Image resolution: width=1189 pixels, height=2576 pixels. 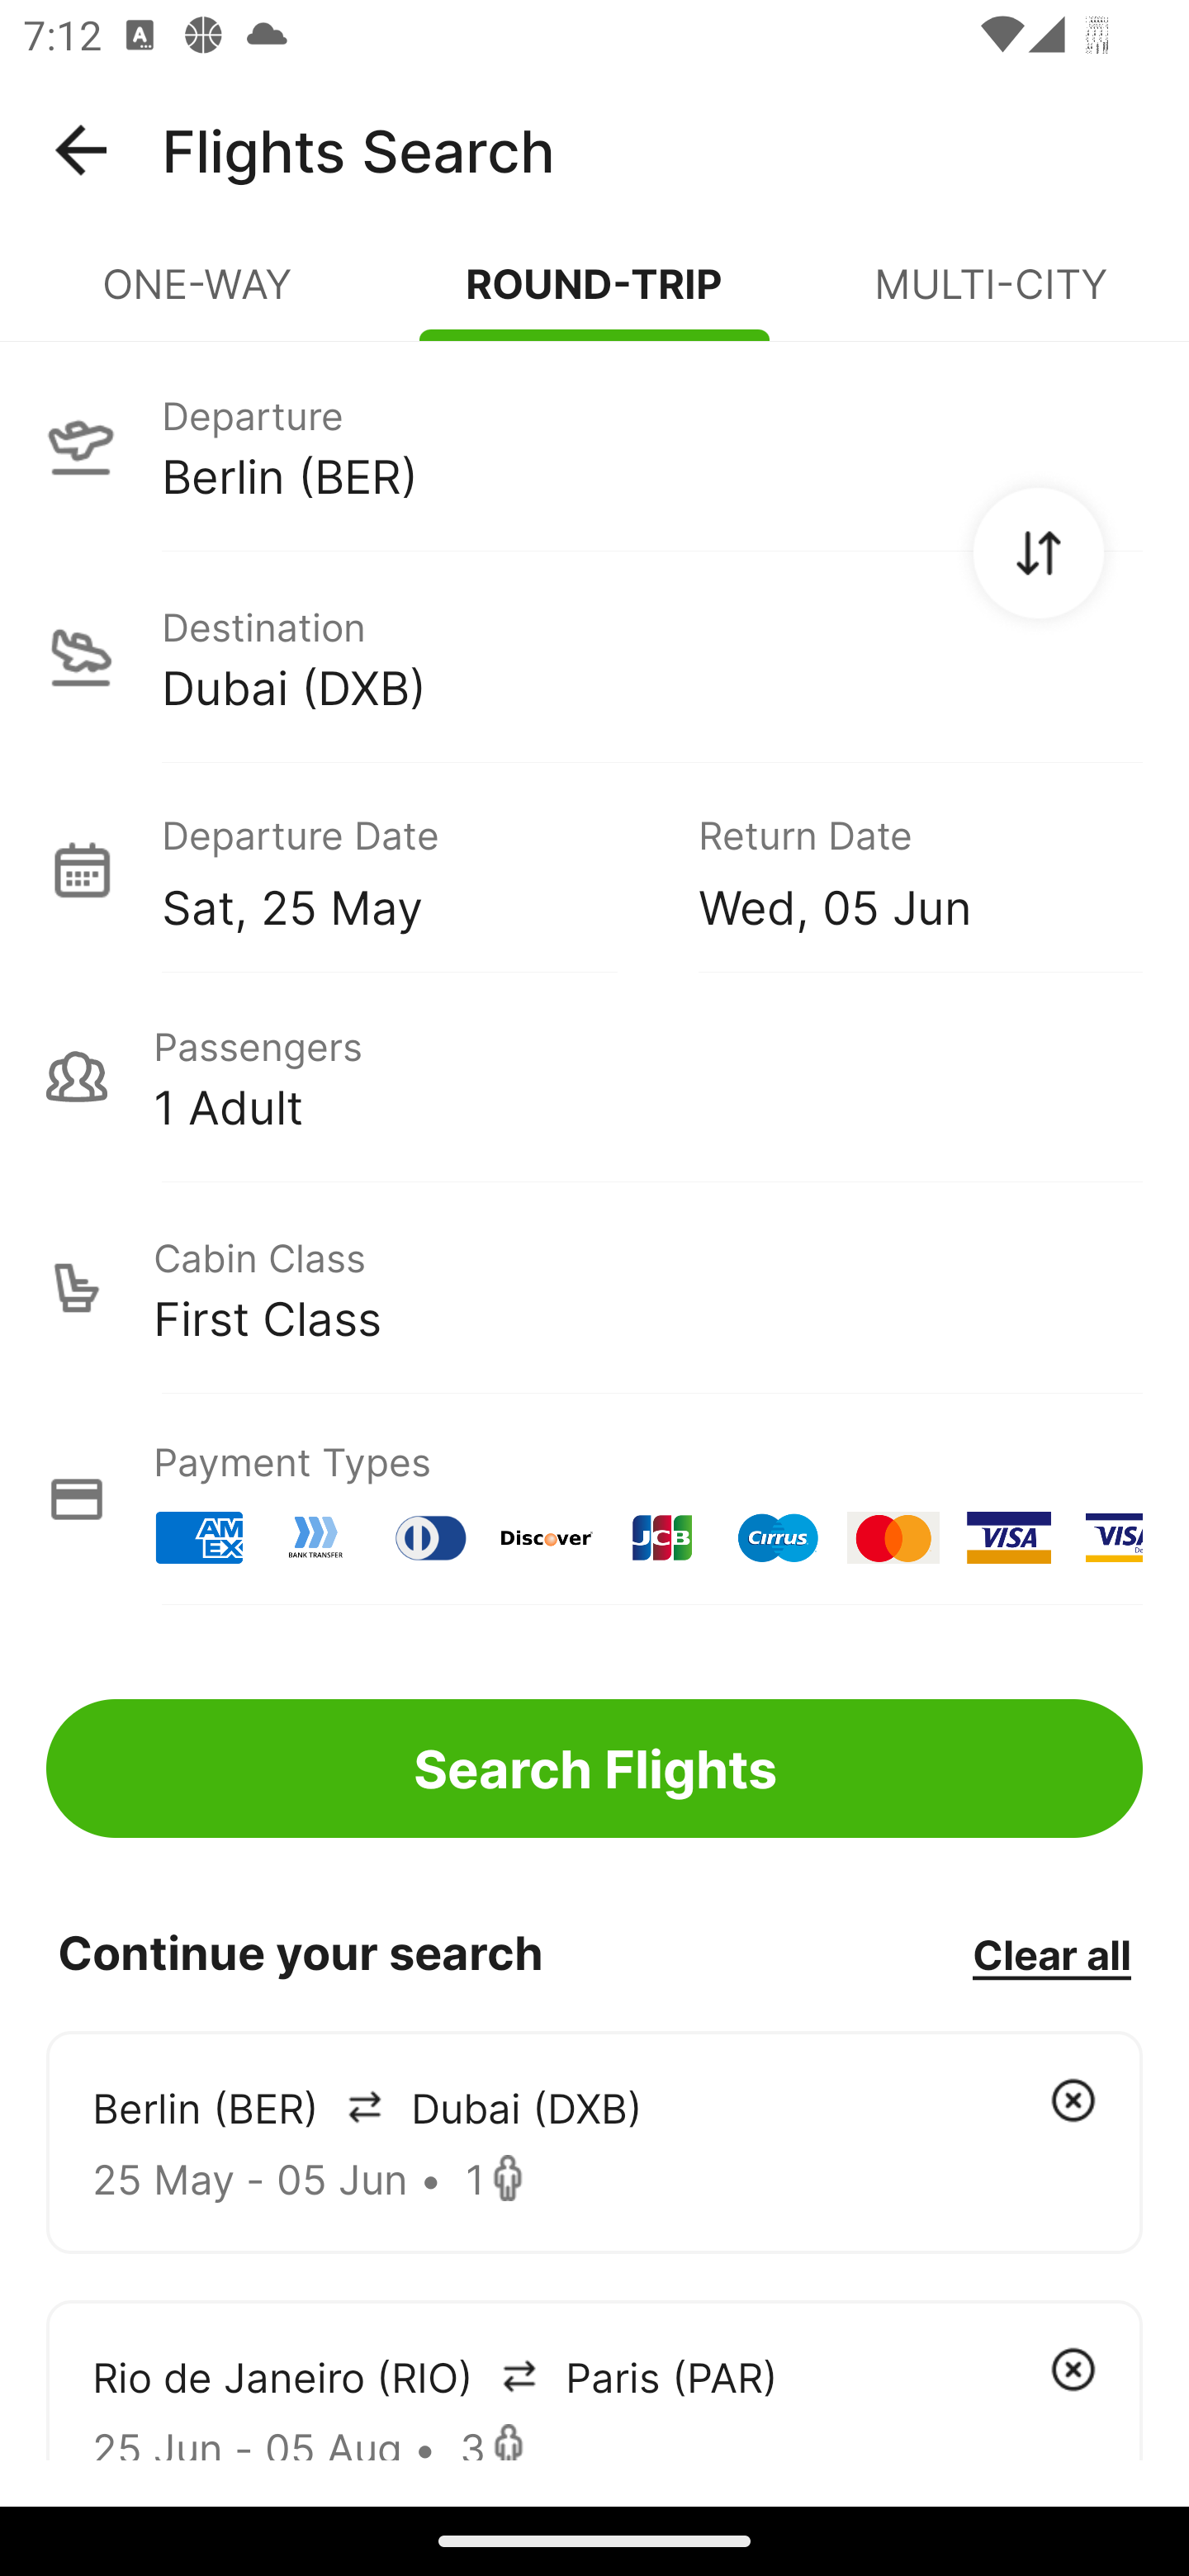 I want to click on Departure Date Sat, 25 May, so click(x=406, y=869).